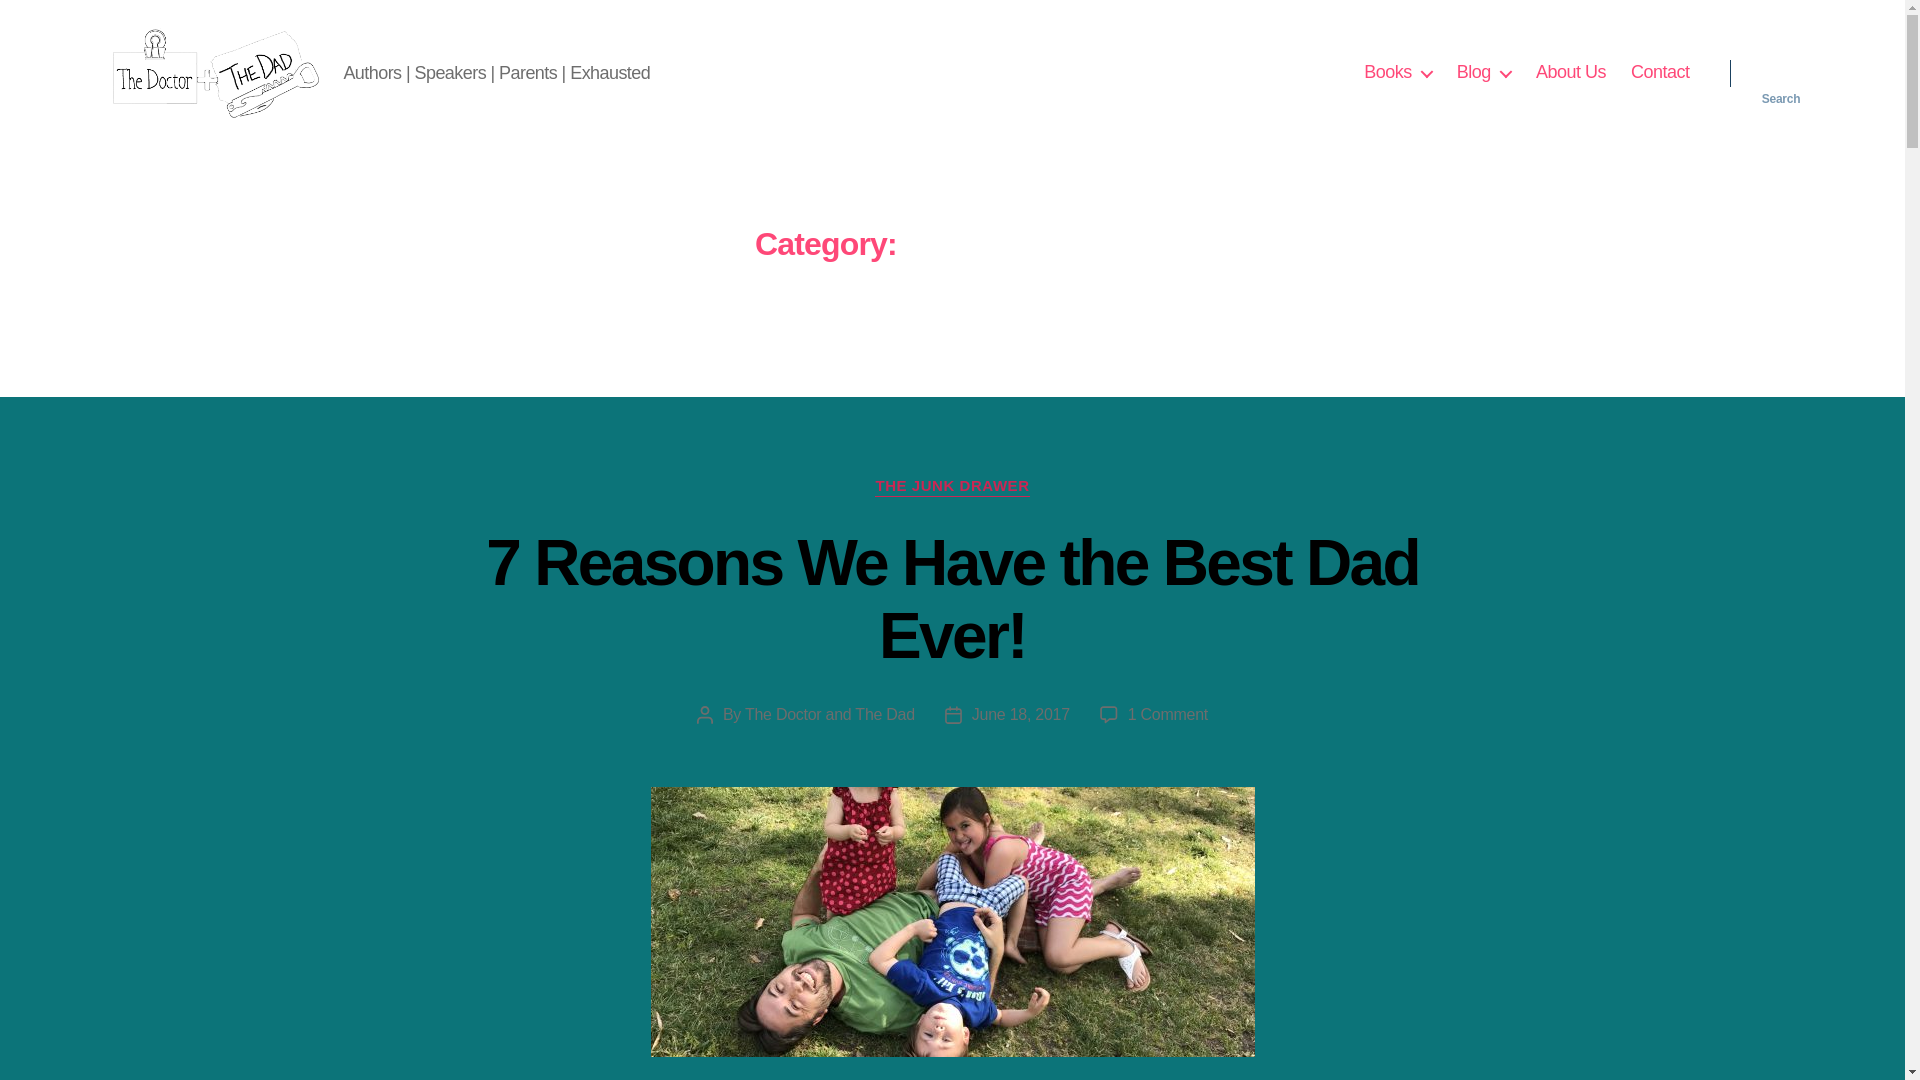  Describe the element at coordinates (1570, 72) in the screenshot. I see `About Us` at that location.